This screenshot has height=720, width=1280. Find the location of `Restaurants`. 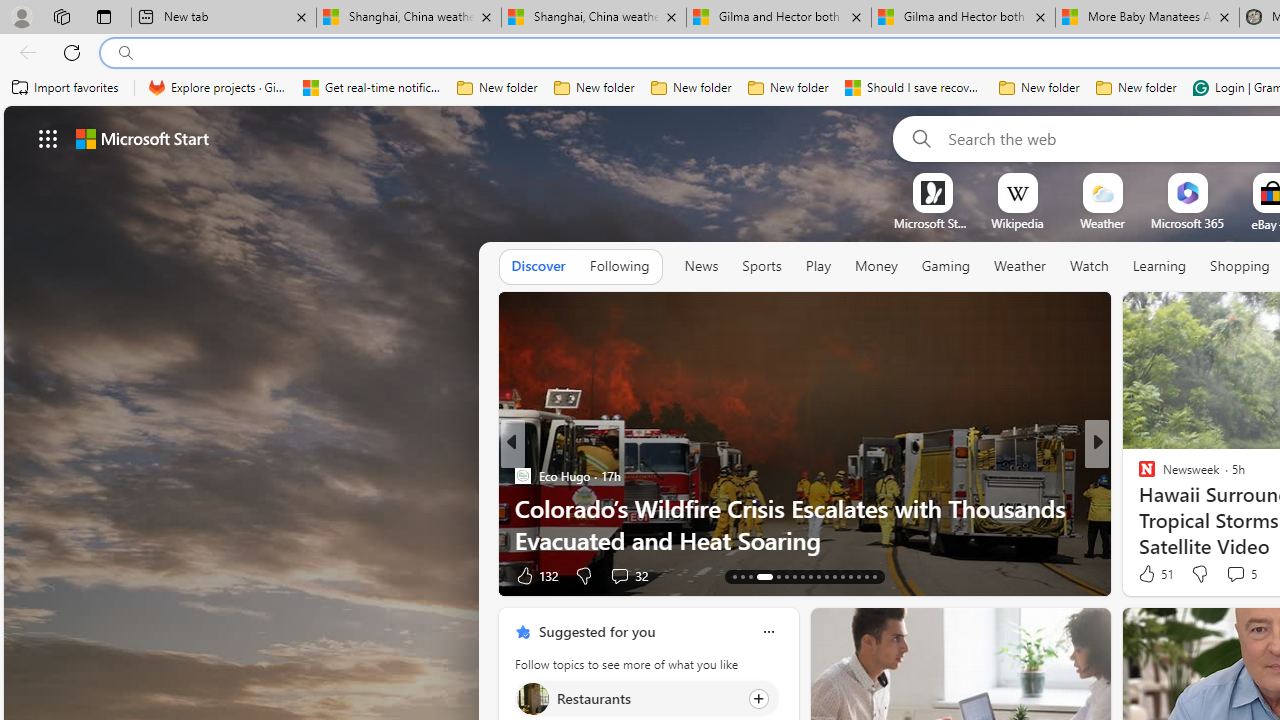

Restaurants is located at coordinates (532, 698).